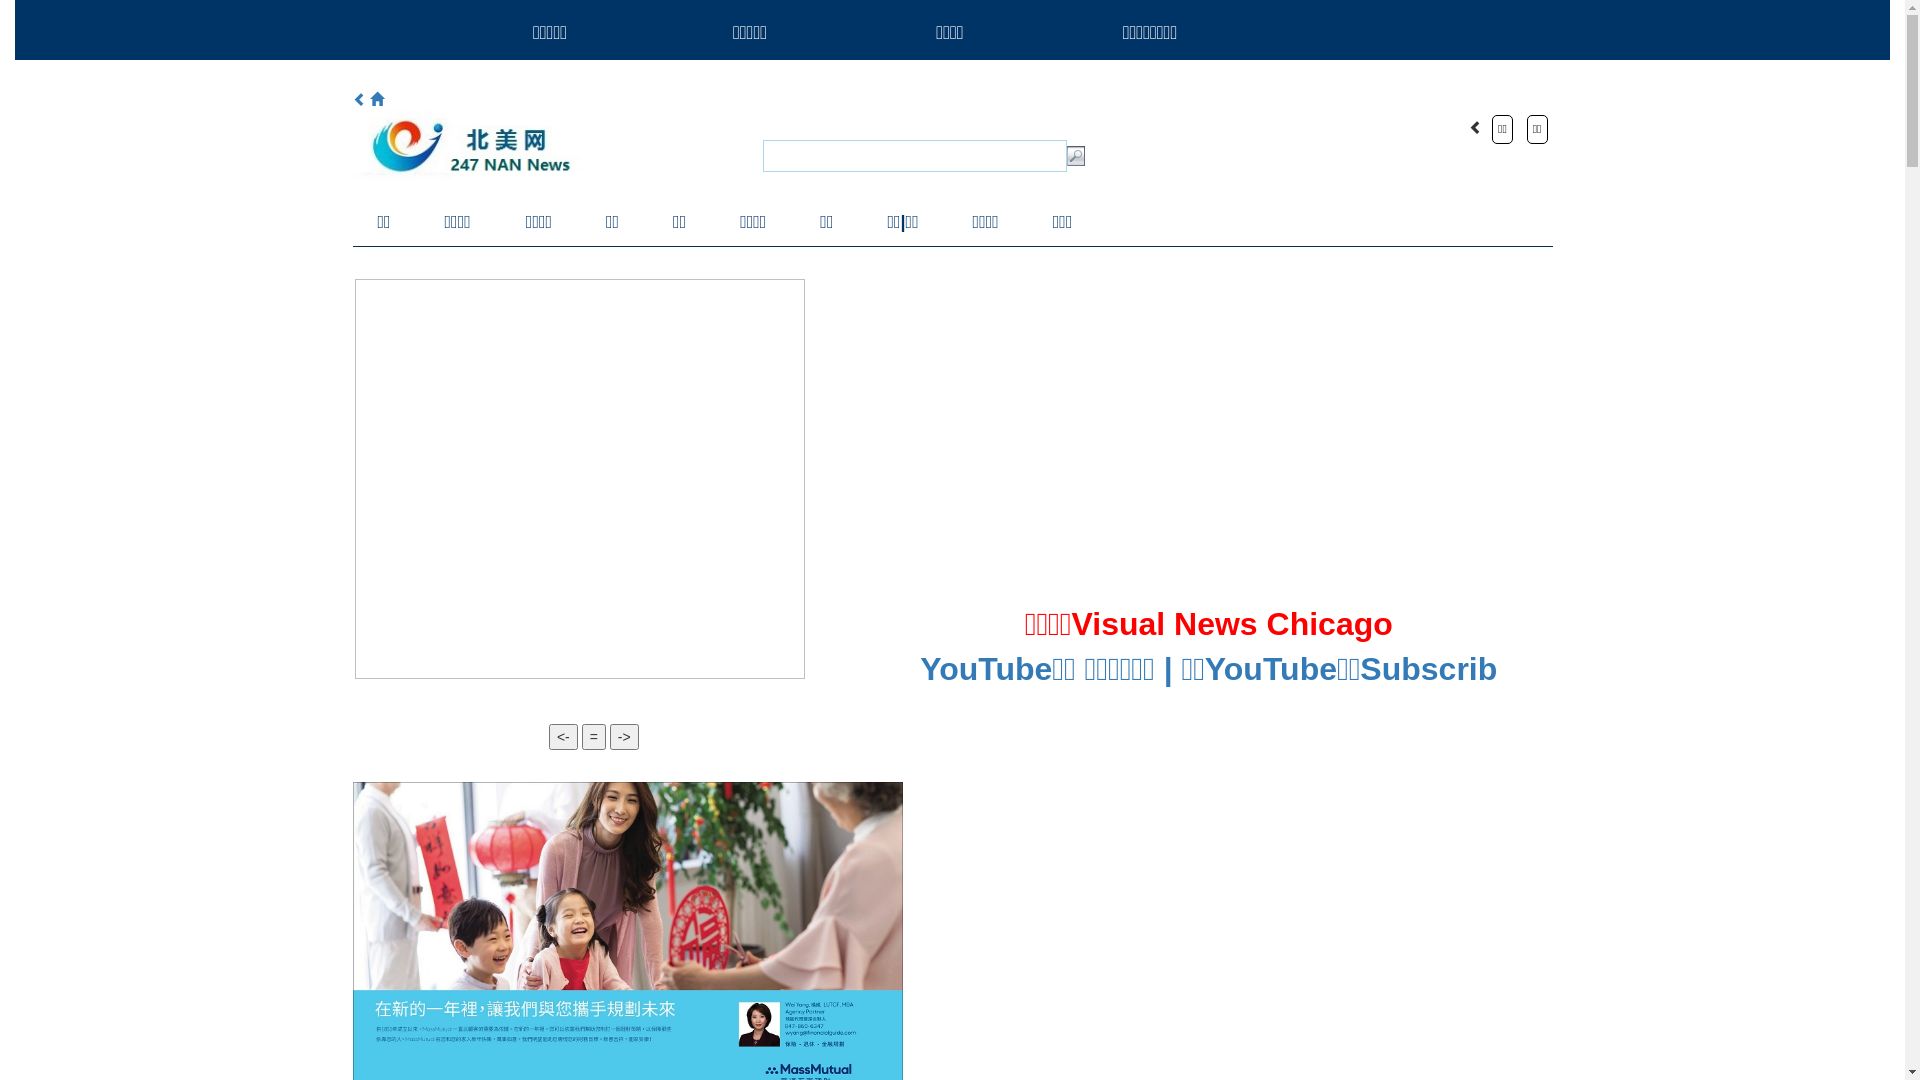  I want to click on YouTube video player, so click(1145, 440).